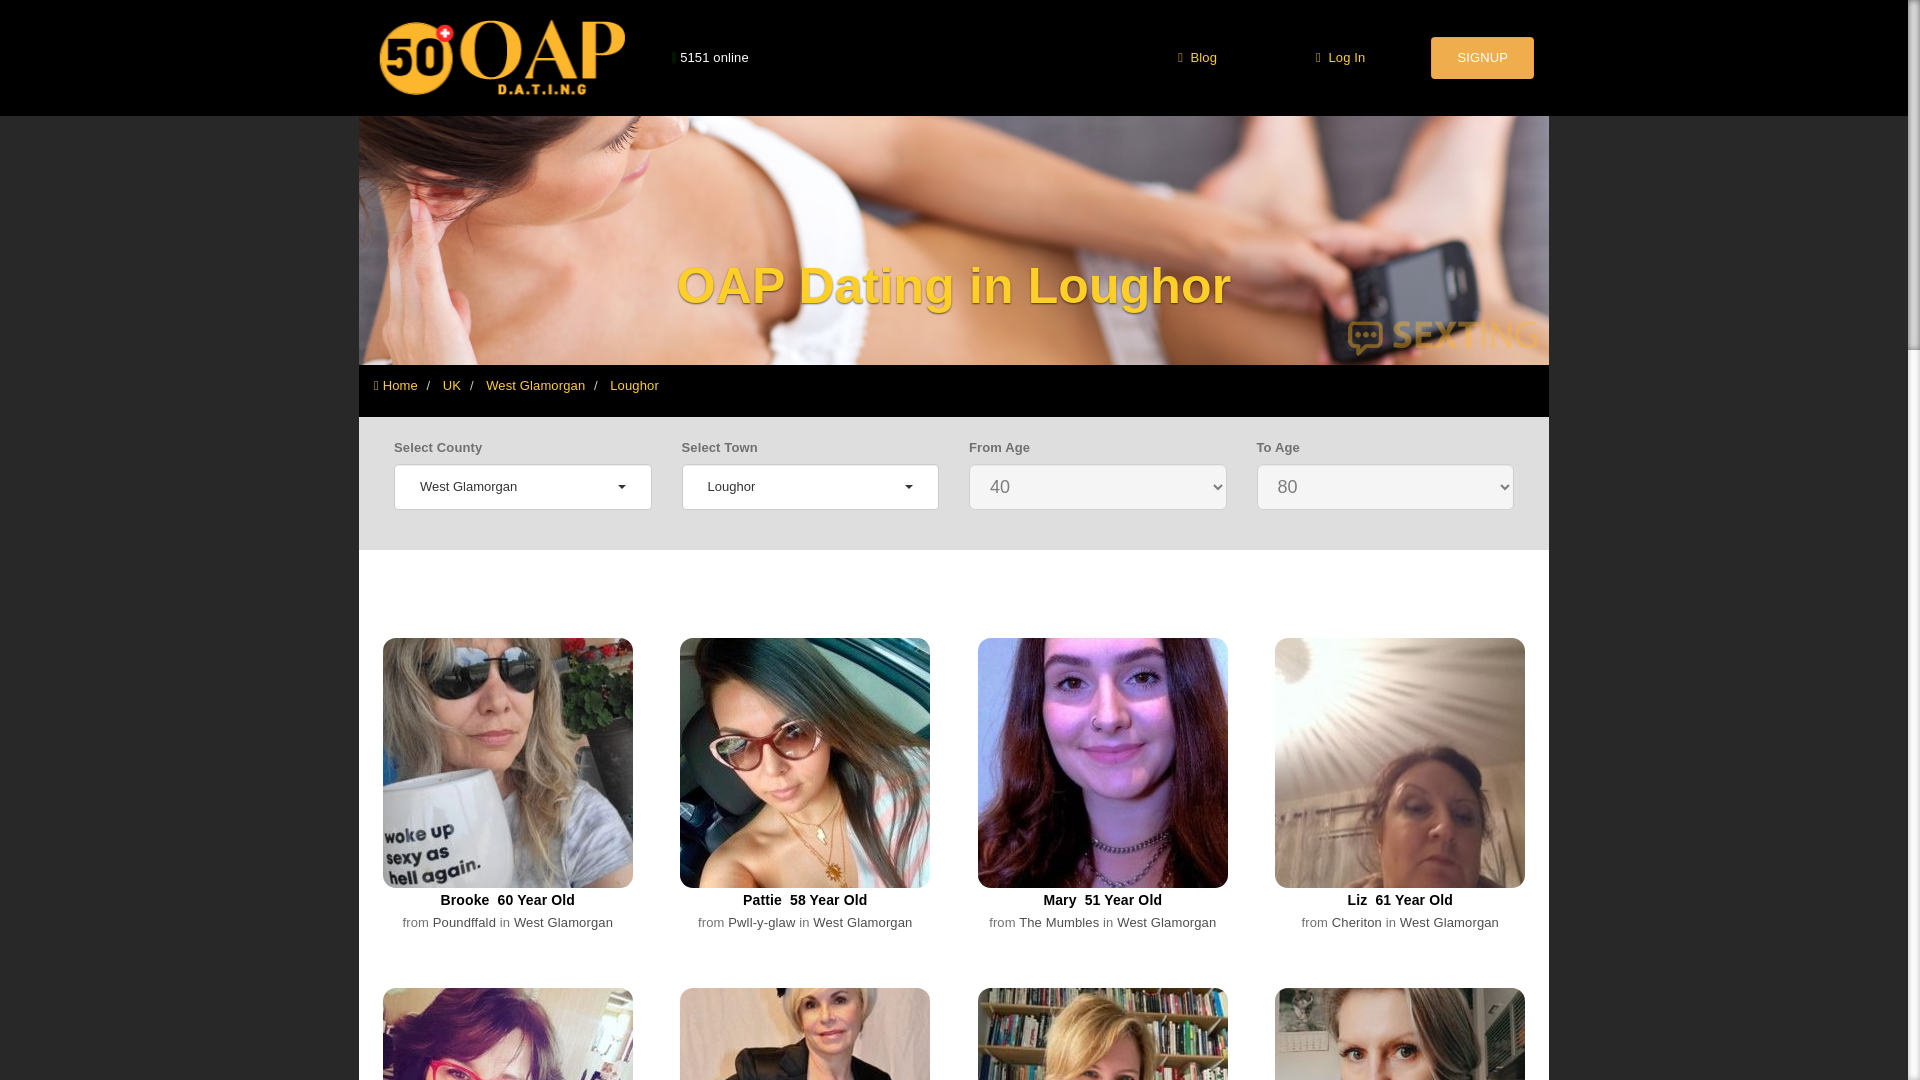 This screenshot has width=1920, height=1080. What do you see at coordinates (1336, 57) in the screenshot?
I see `  Log In` at bounding box center [1336, 57].